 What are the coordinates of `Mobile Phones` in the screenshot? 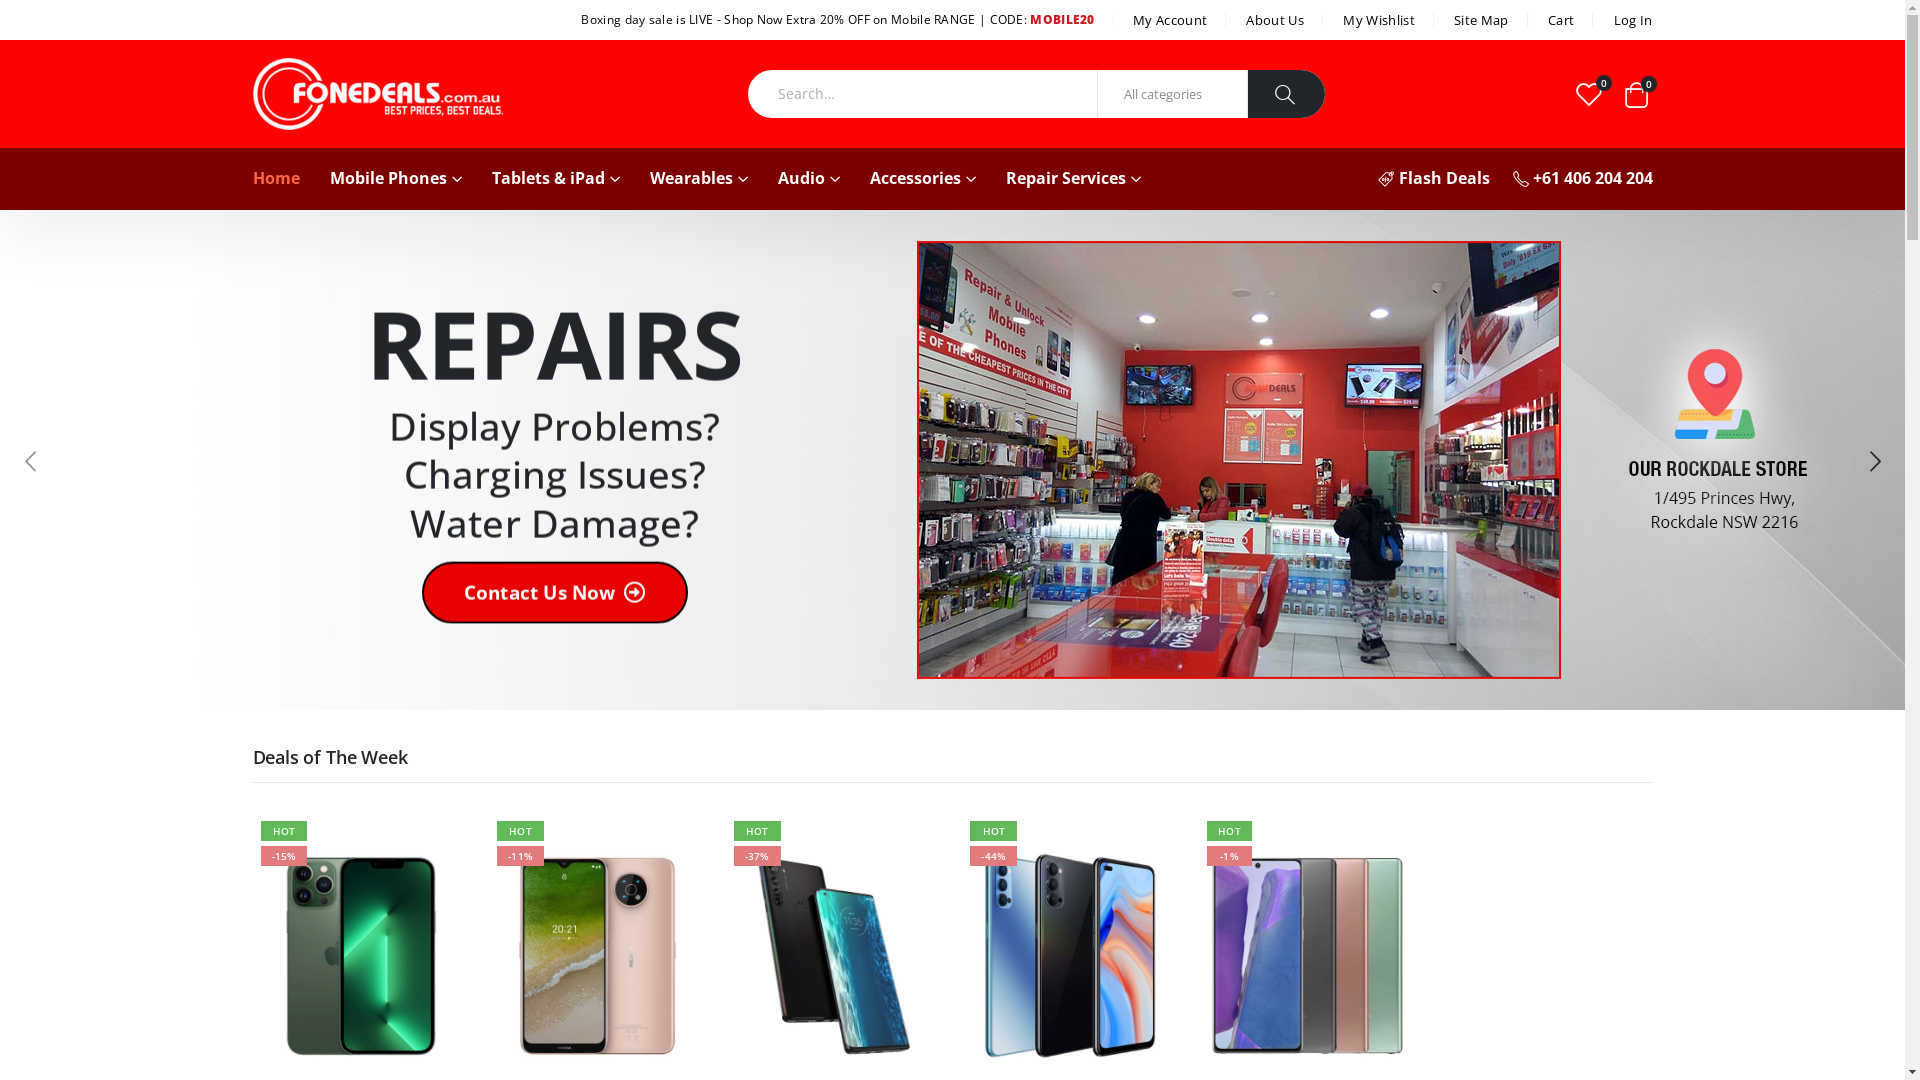 It's located at (396, 179).